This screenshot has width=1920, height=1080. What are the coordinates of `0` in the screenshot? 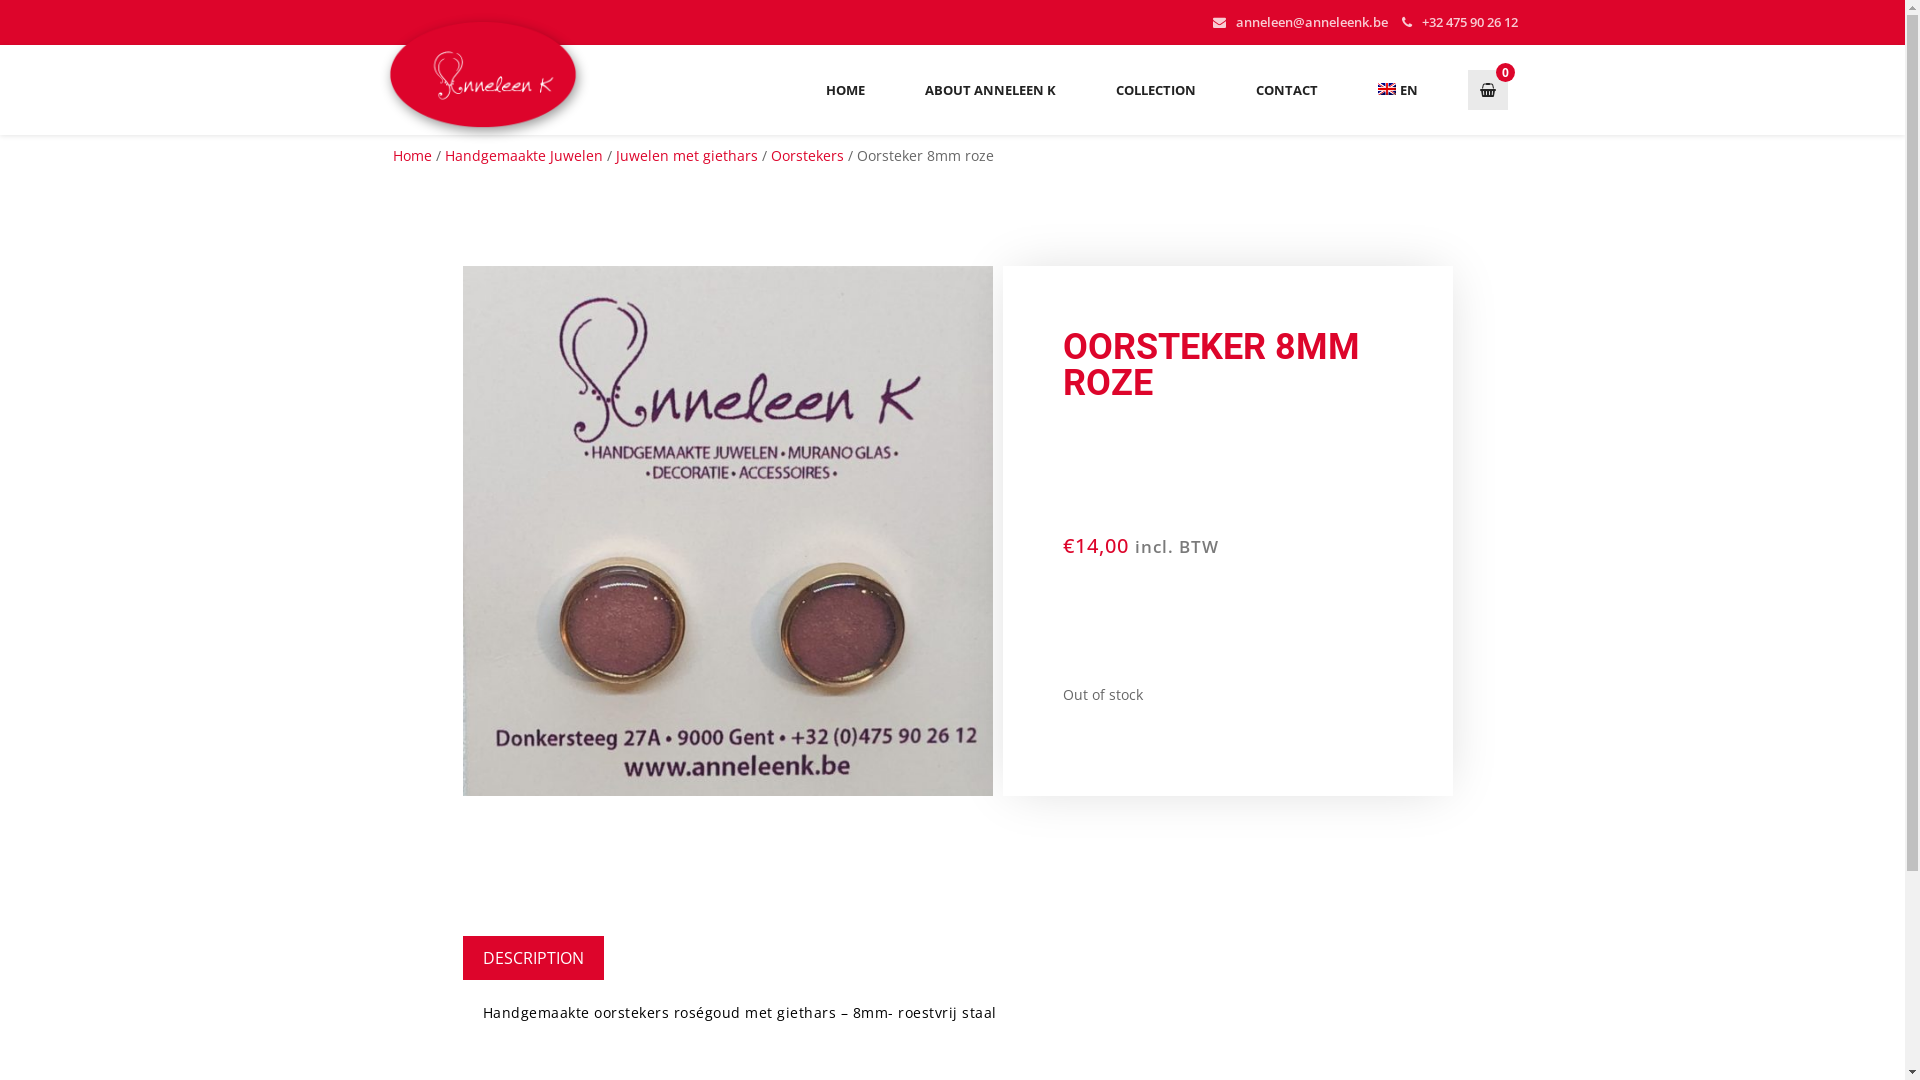 It's located at (1488, 90).